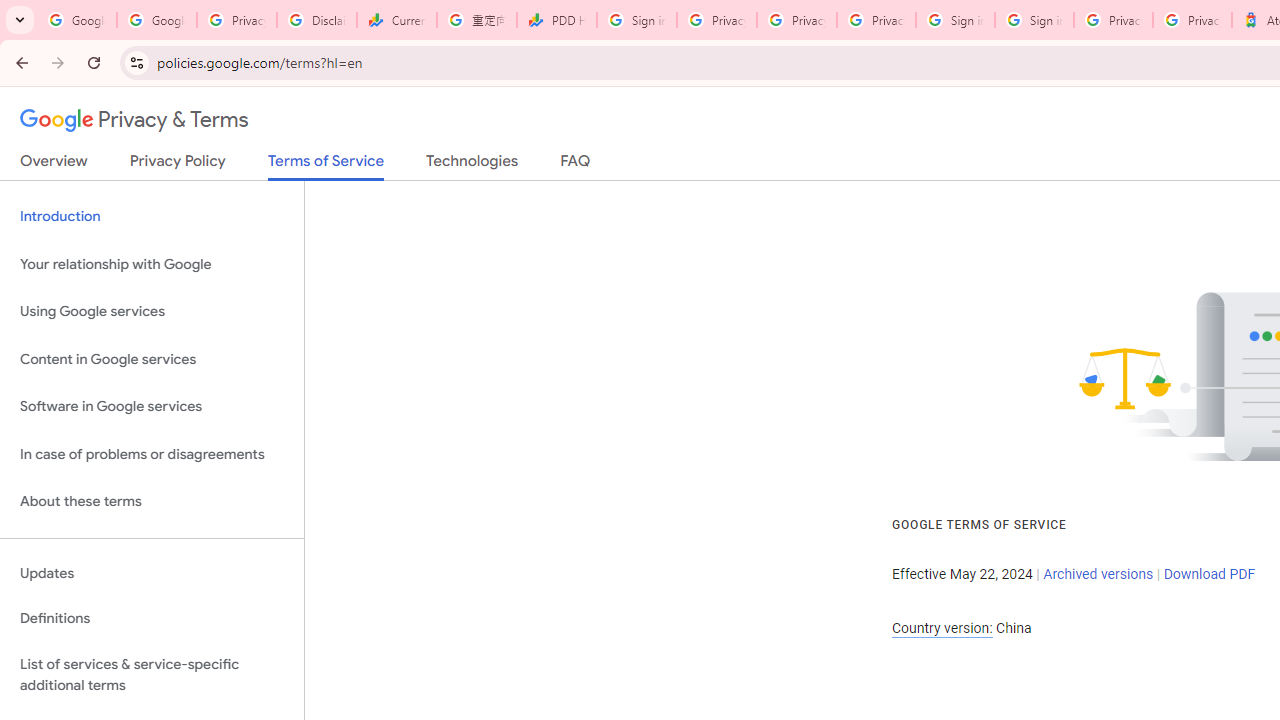  What do you see at coordinates (152, 573) in the screenshot?
I see `Updates` at bounding box center [152, 573].